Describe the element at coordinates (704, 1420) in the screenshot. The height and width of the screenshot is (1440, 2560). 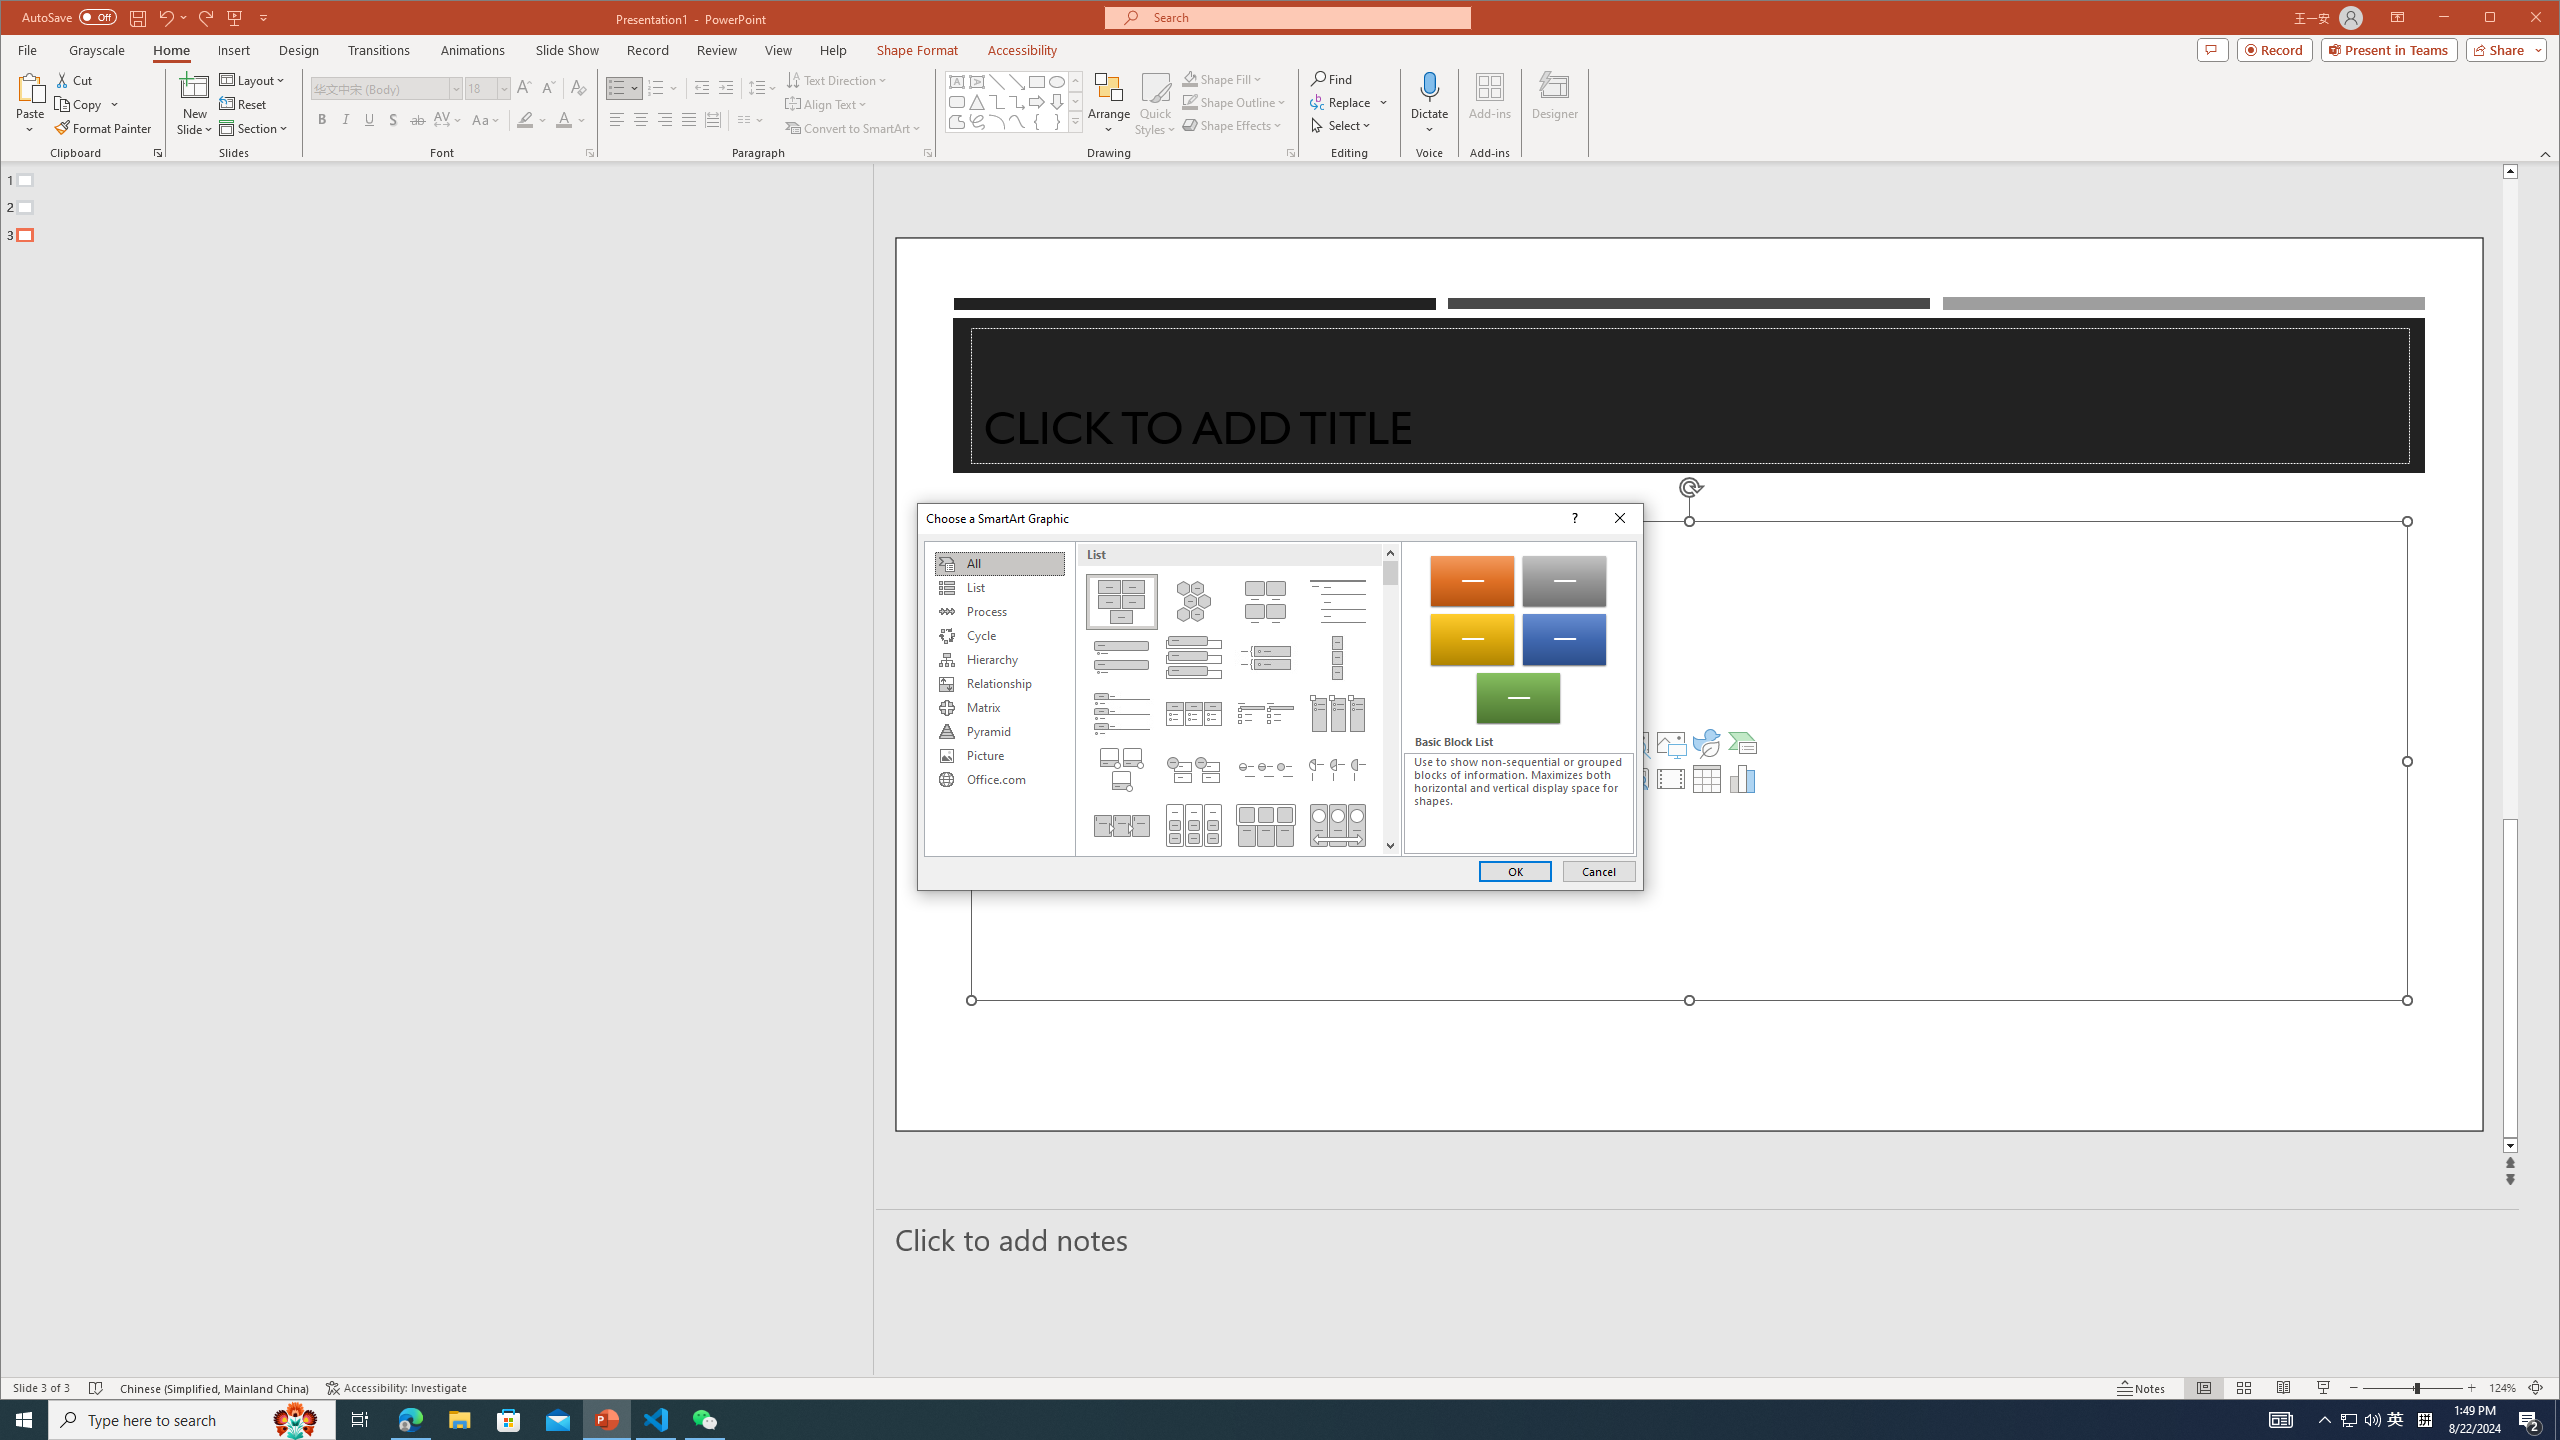
I see `WeChat - 1 running window` at that location.